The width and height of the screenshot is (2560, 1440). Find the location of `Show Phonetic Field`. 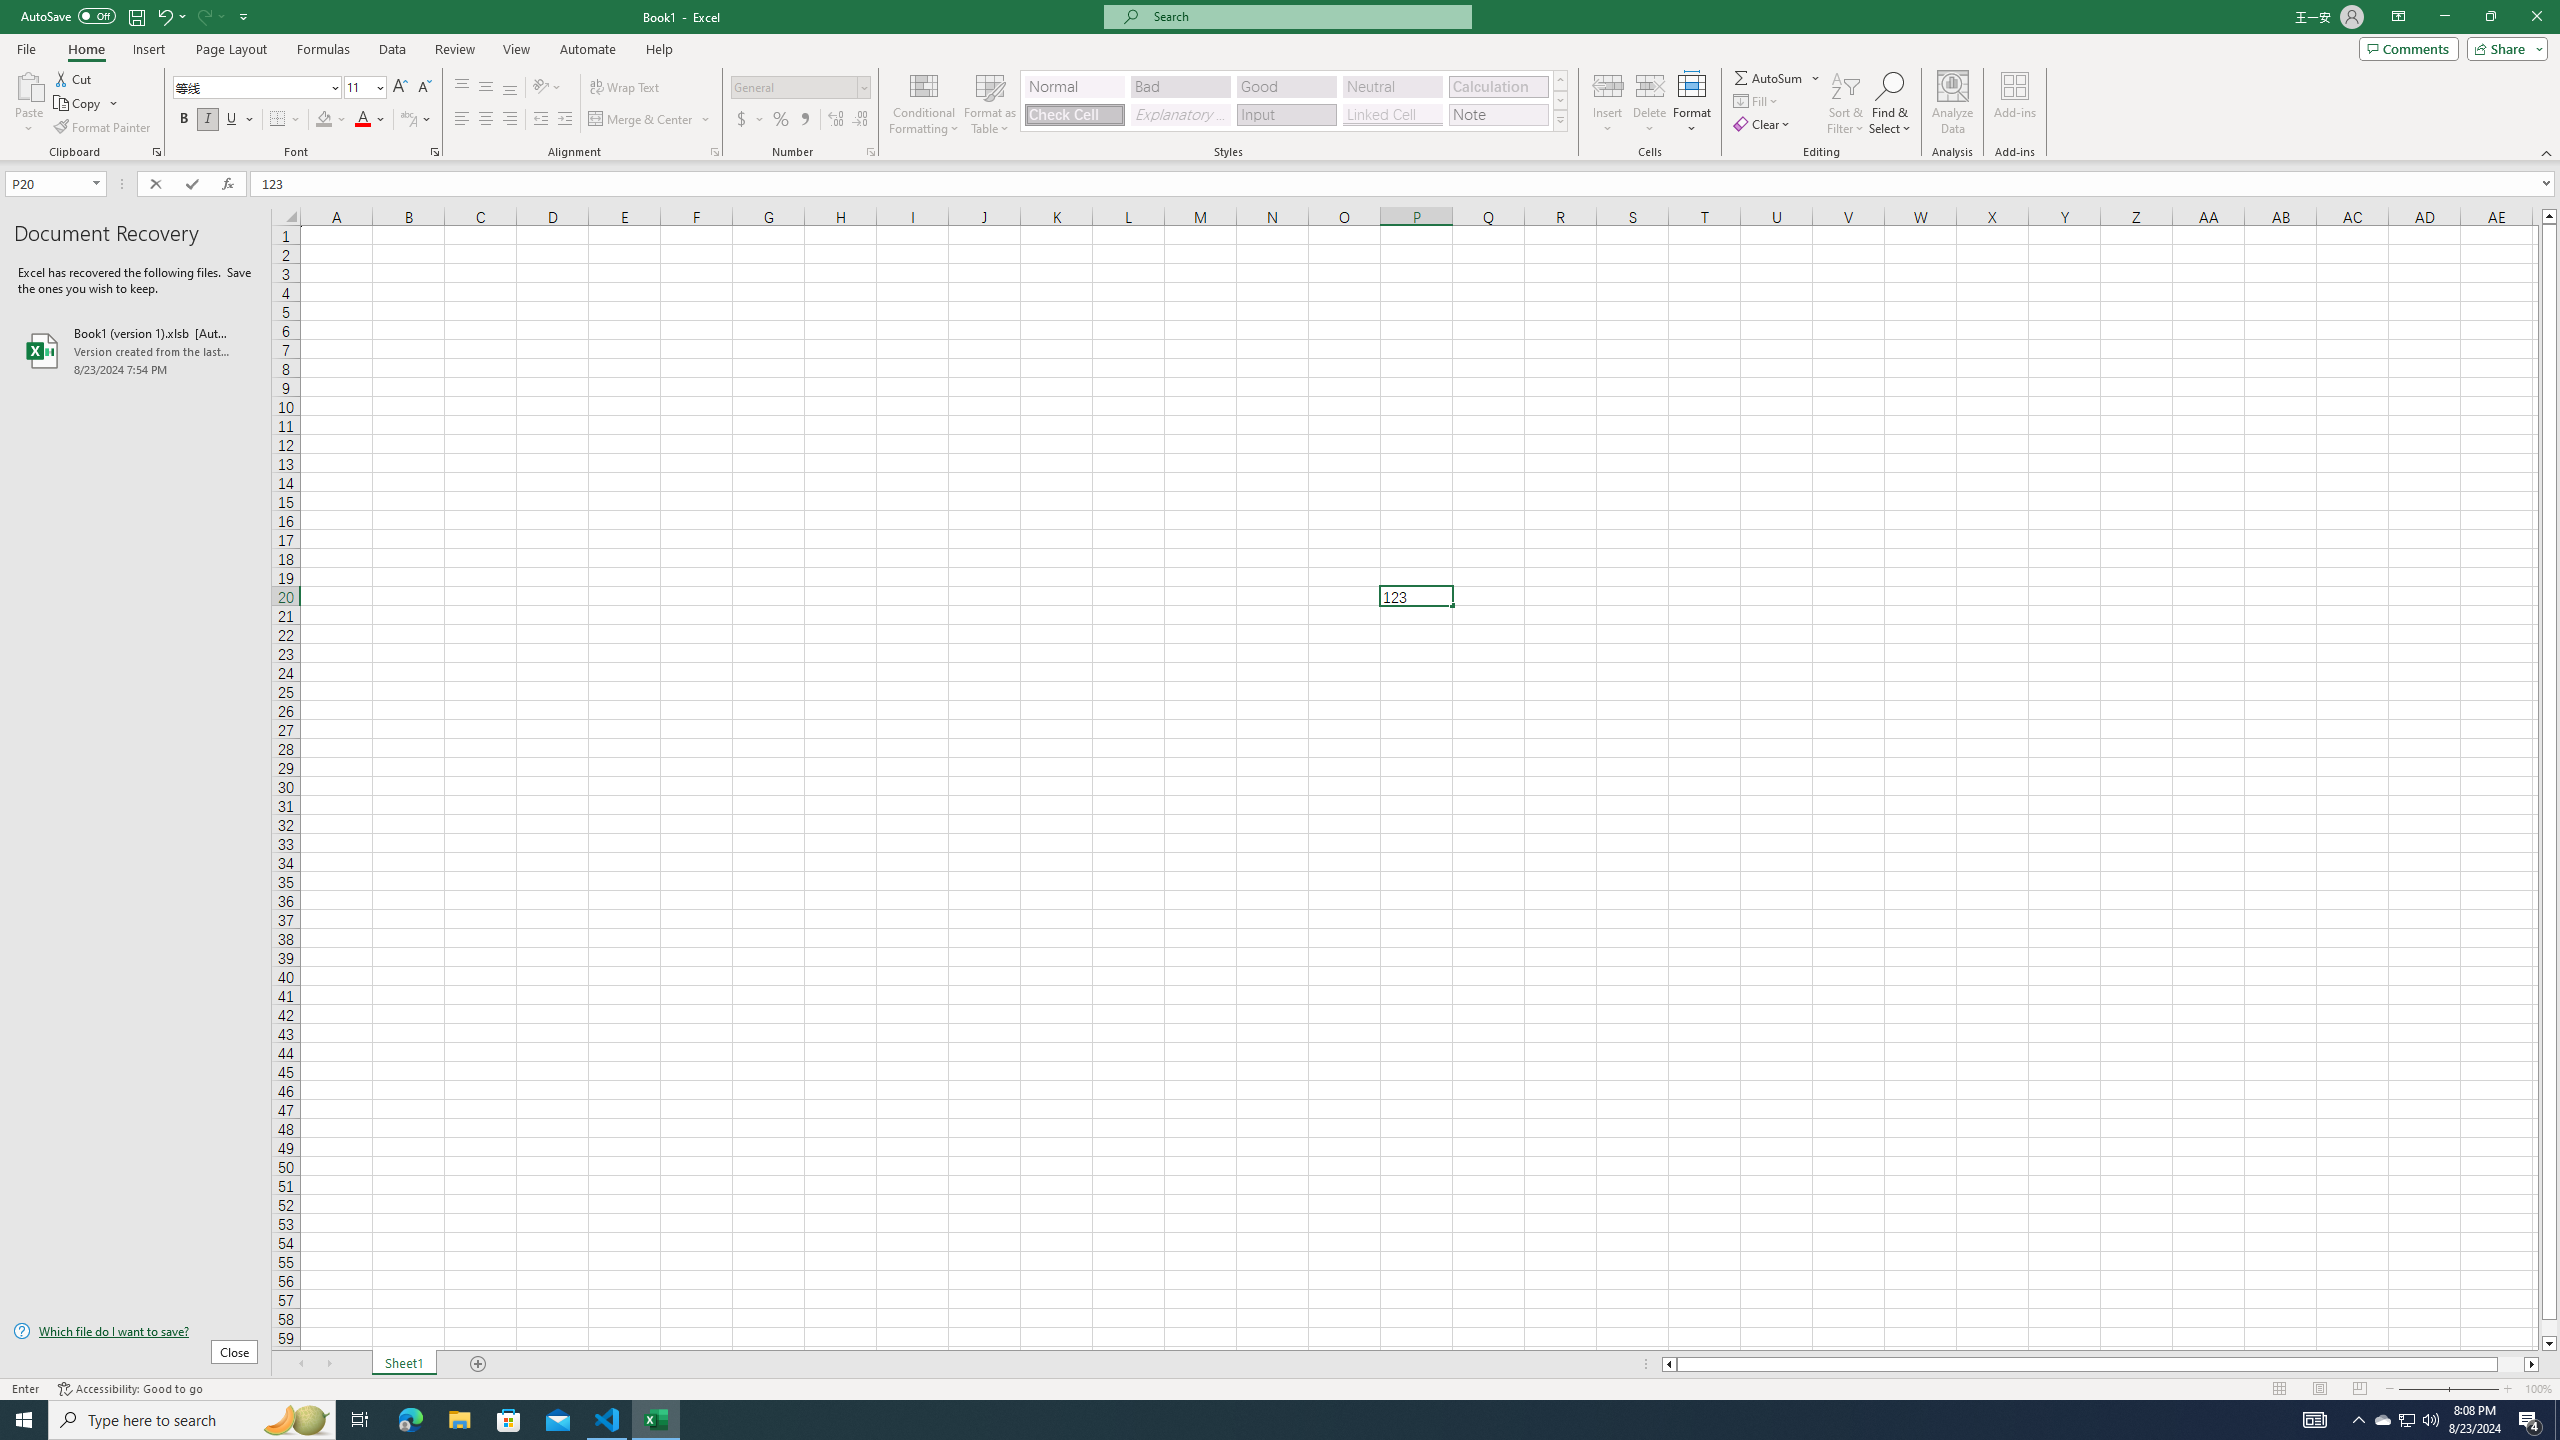

Show Phonetic Field is located at coordinates (416, 120).